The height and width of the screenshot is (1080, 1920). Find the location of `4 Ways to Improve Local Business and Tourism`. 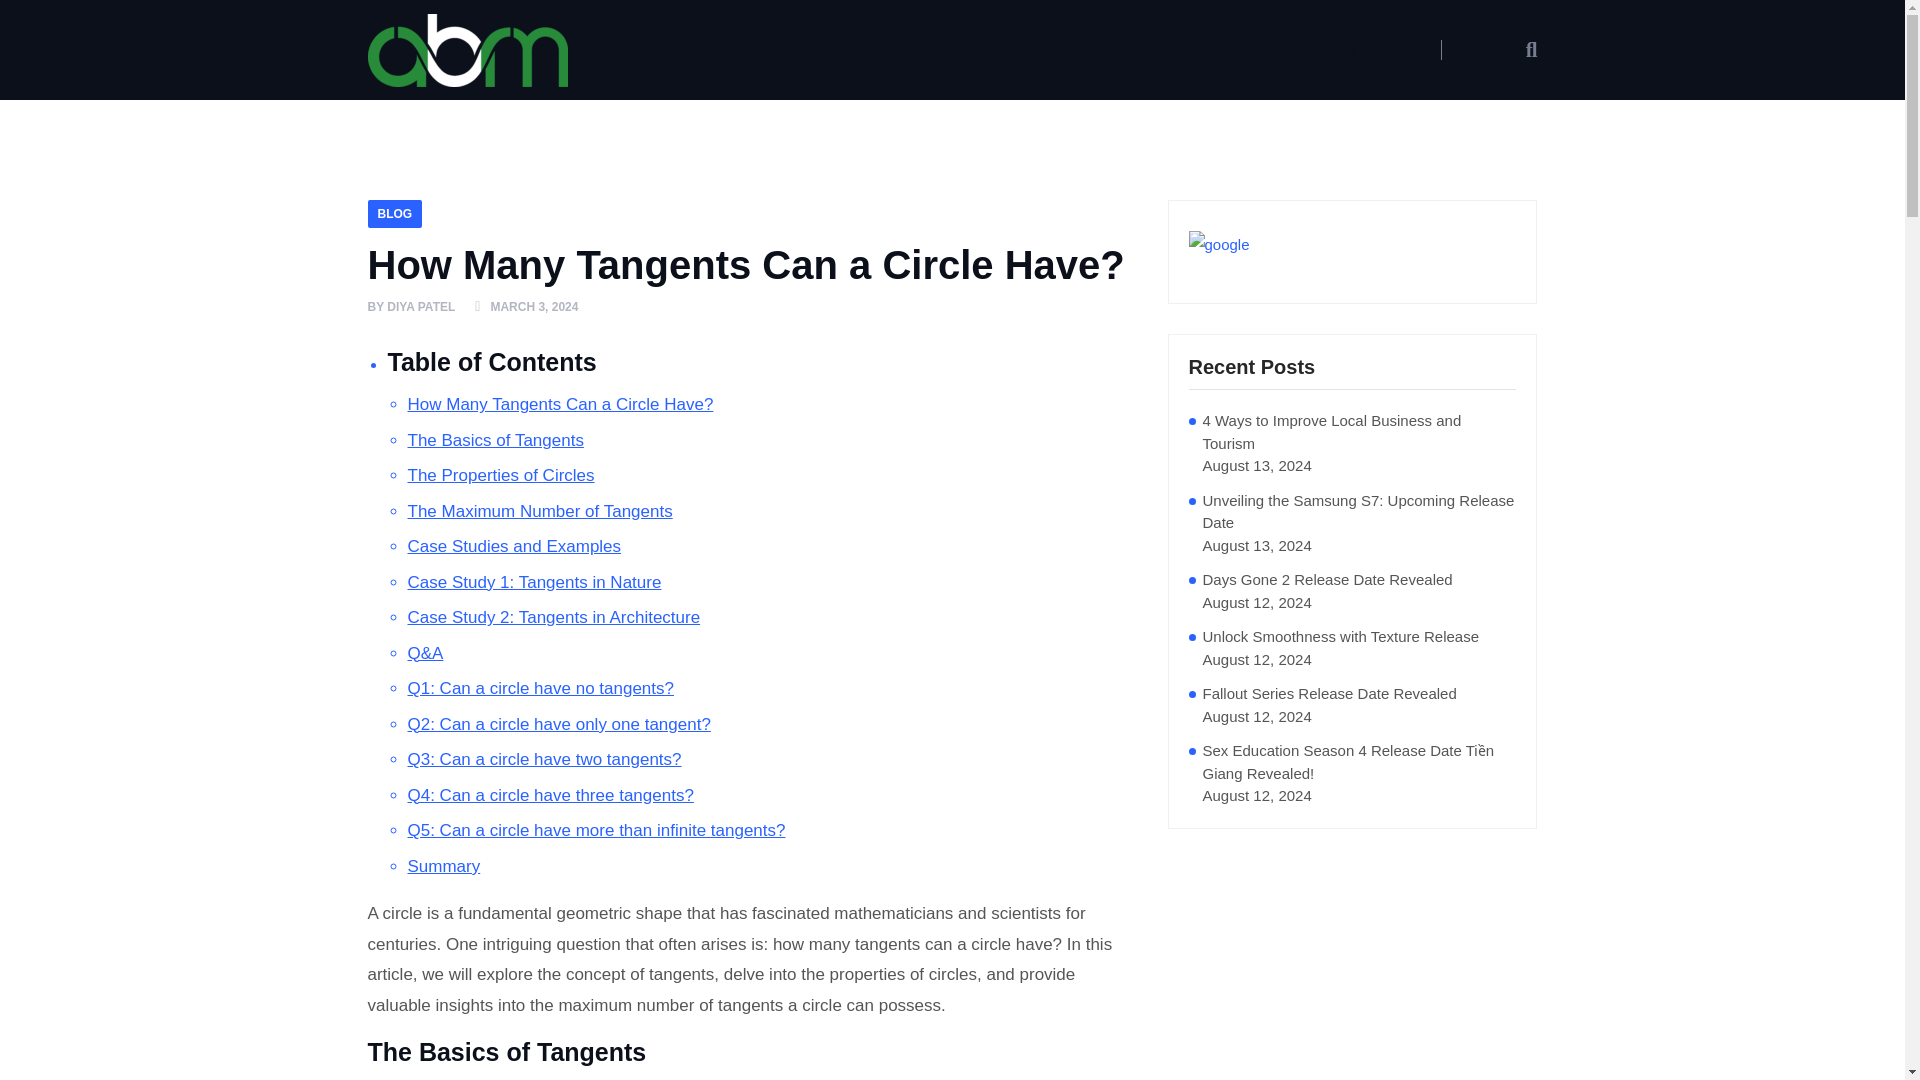

4 Ways to Improve Local Business and Tourism is located at coordinates (1358, 432).